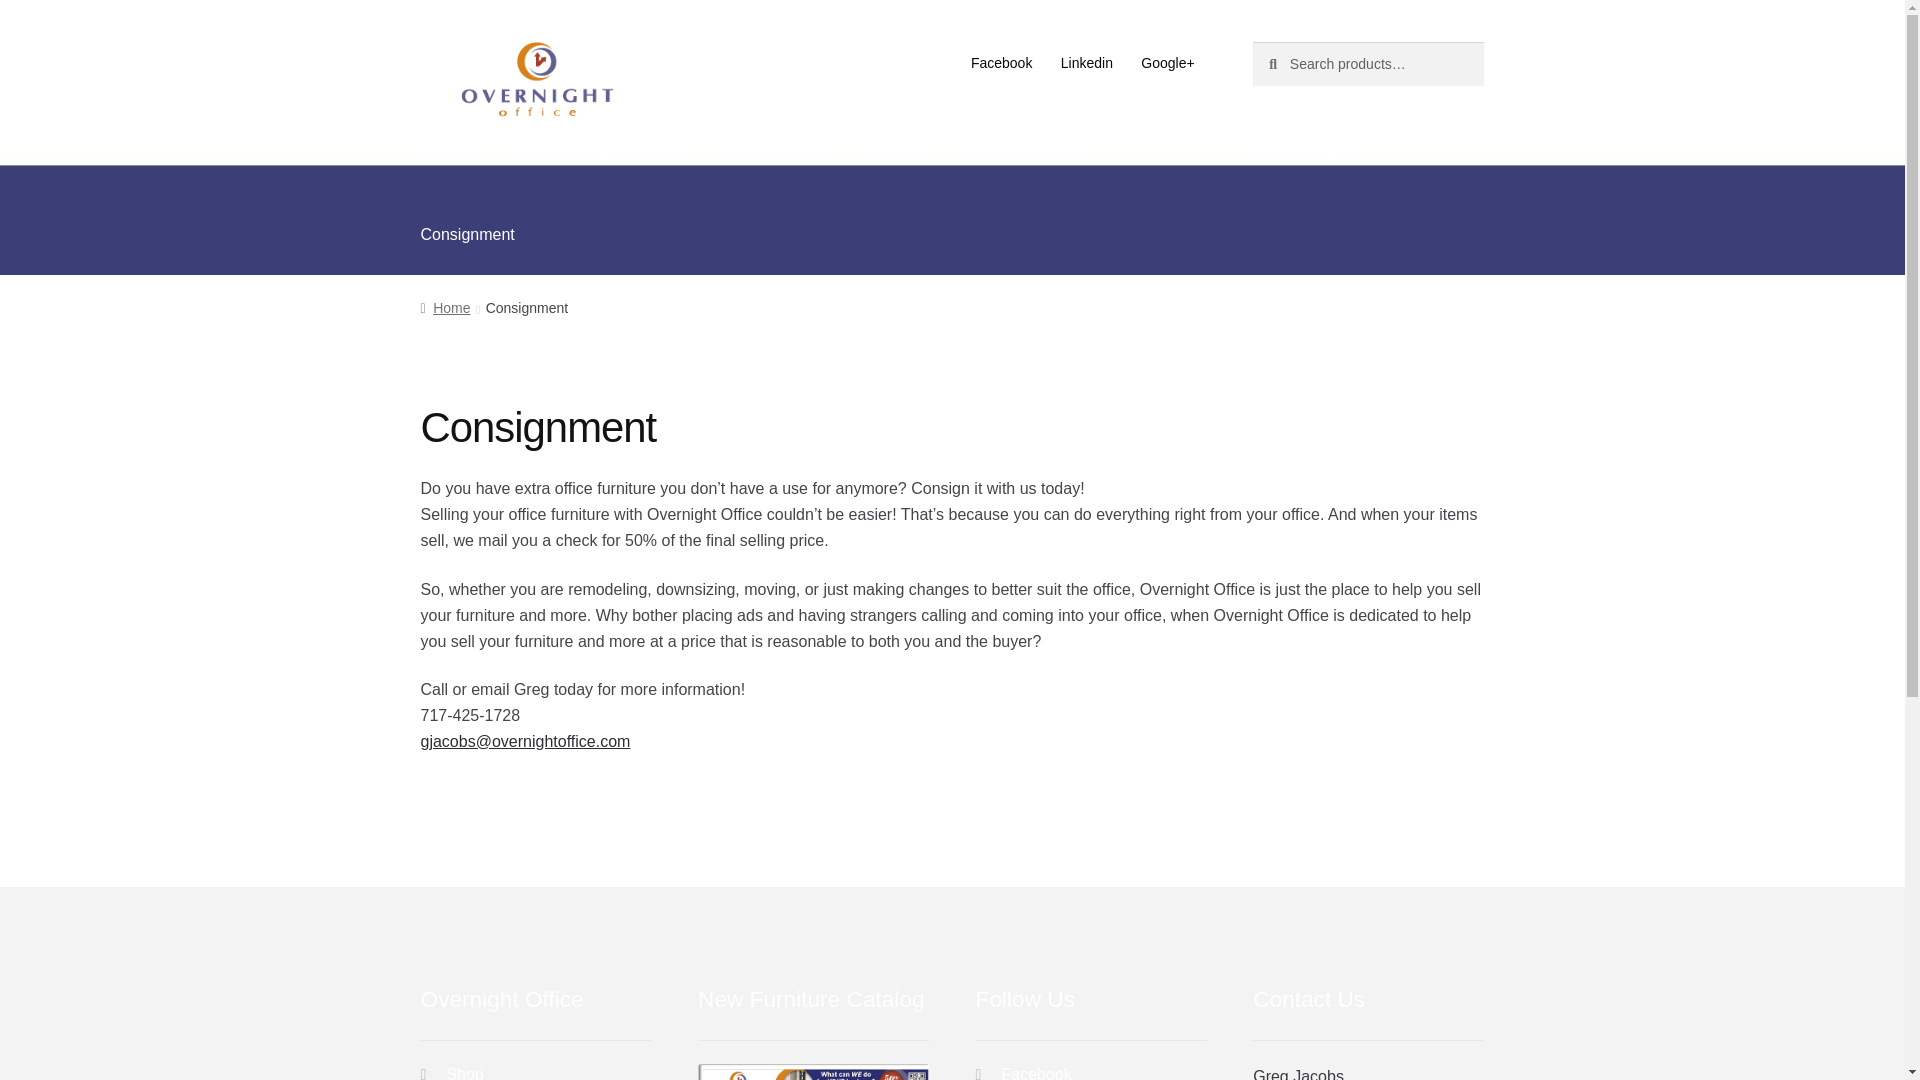  Describe the element at coordinates (468, 234) in the screenshot. I see `Consignment` at that location.